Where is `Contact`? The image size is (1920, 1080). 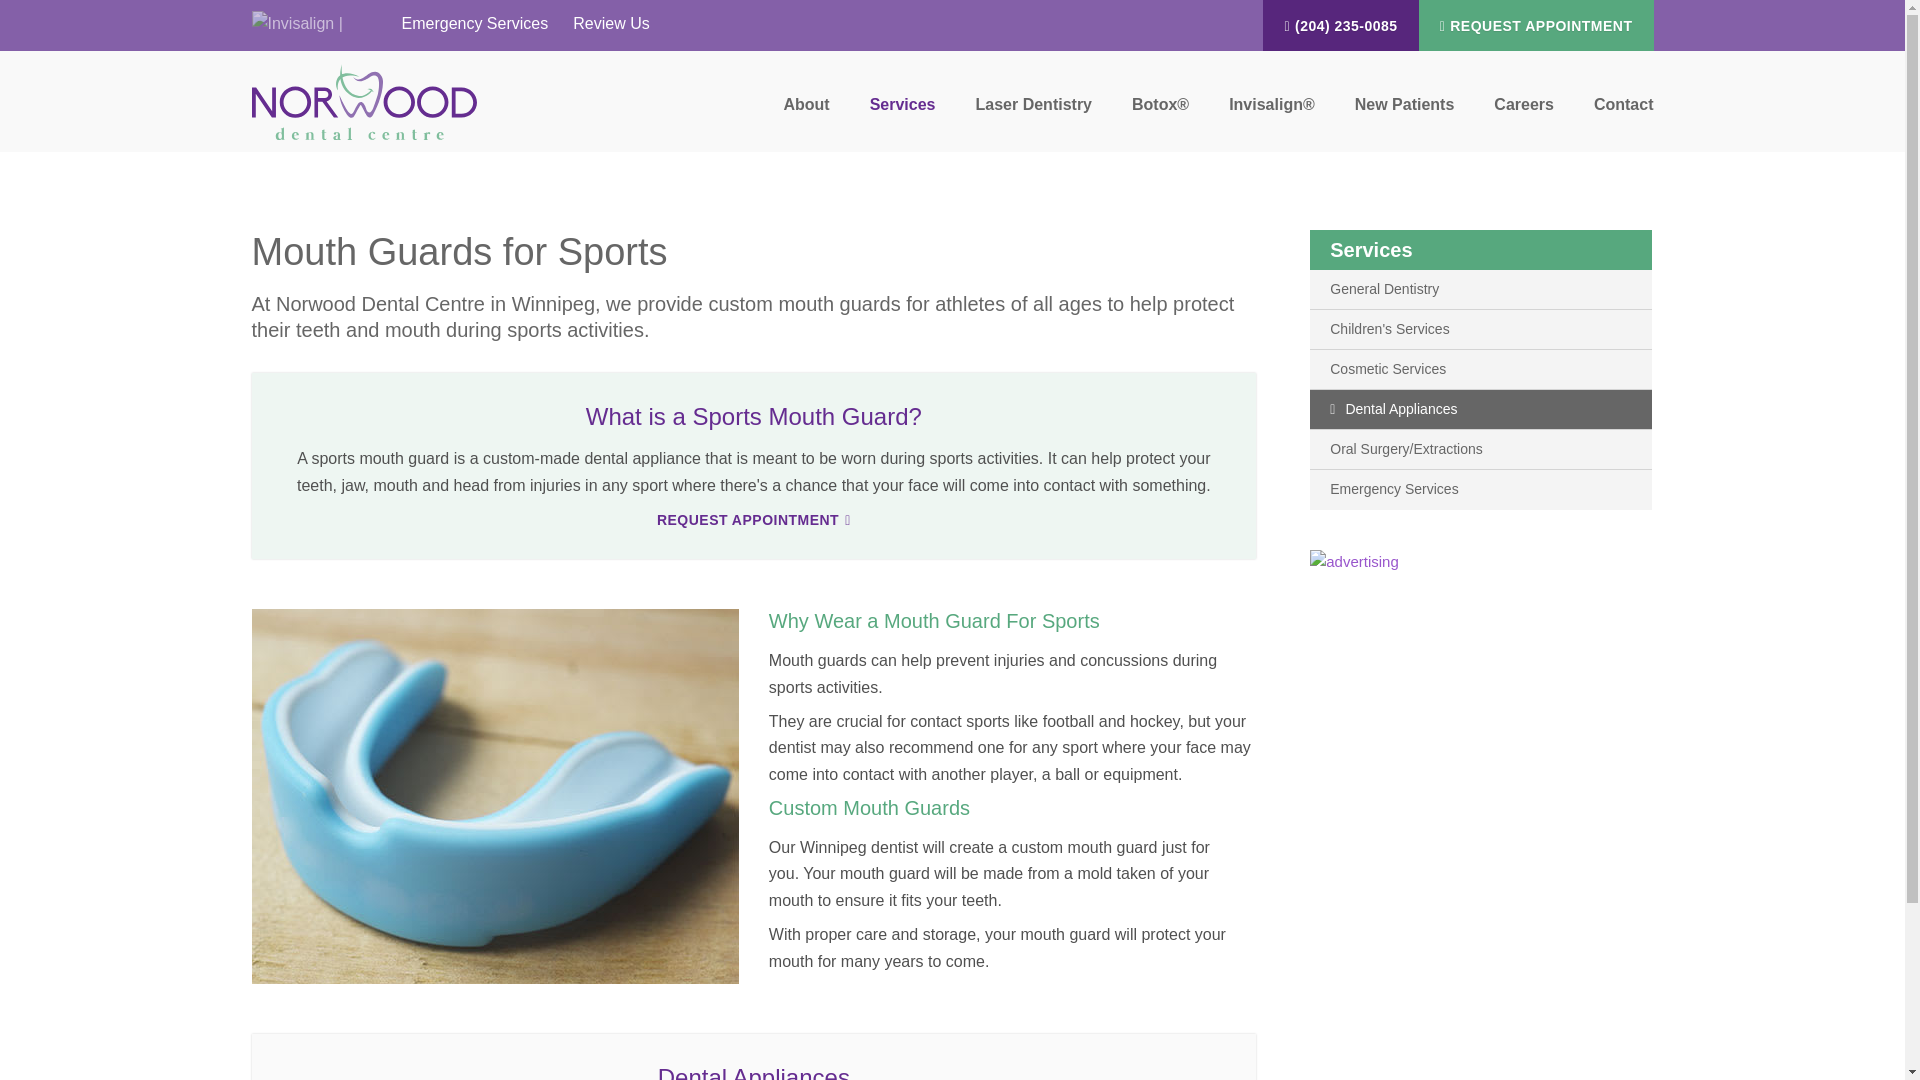
Contact is located at coordinates (1614, 116).